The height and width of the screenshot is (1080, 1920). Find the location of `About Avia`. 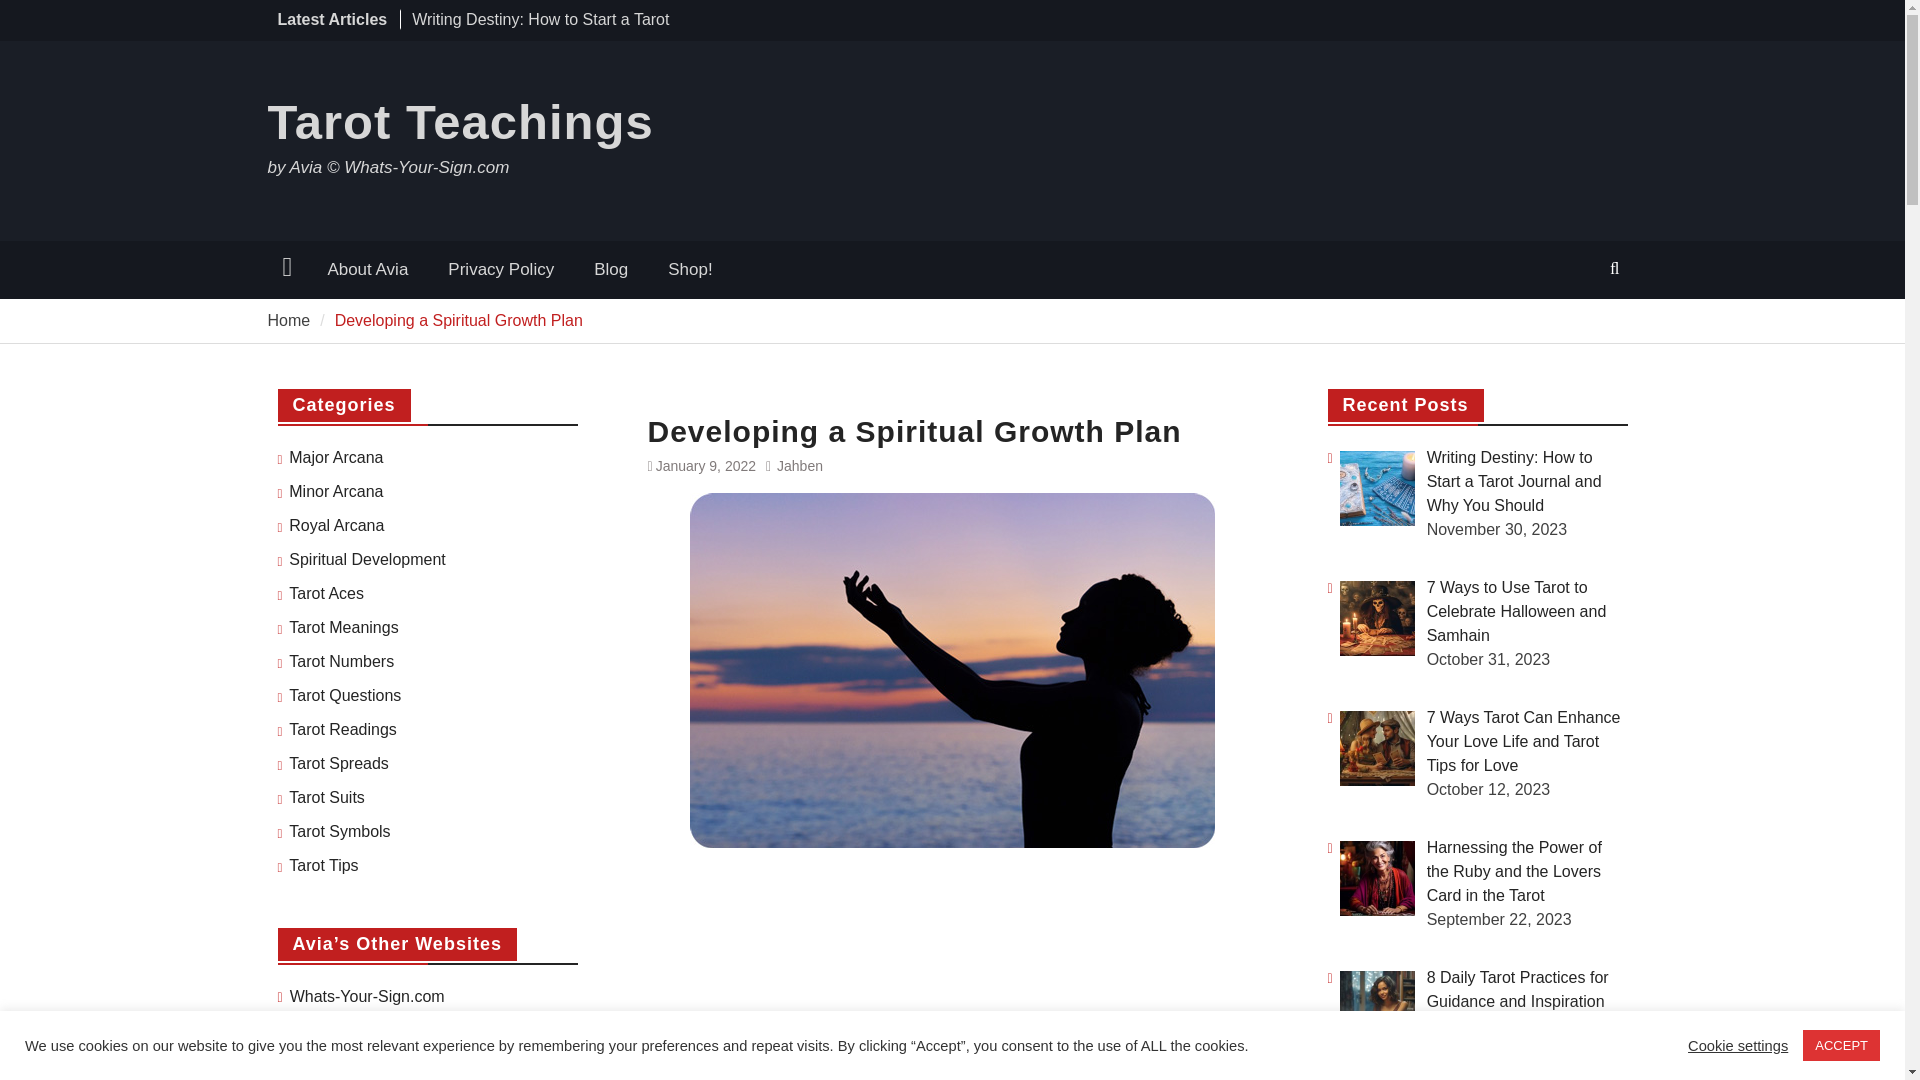

About Avia is located at coordinates (368, 270).